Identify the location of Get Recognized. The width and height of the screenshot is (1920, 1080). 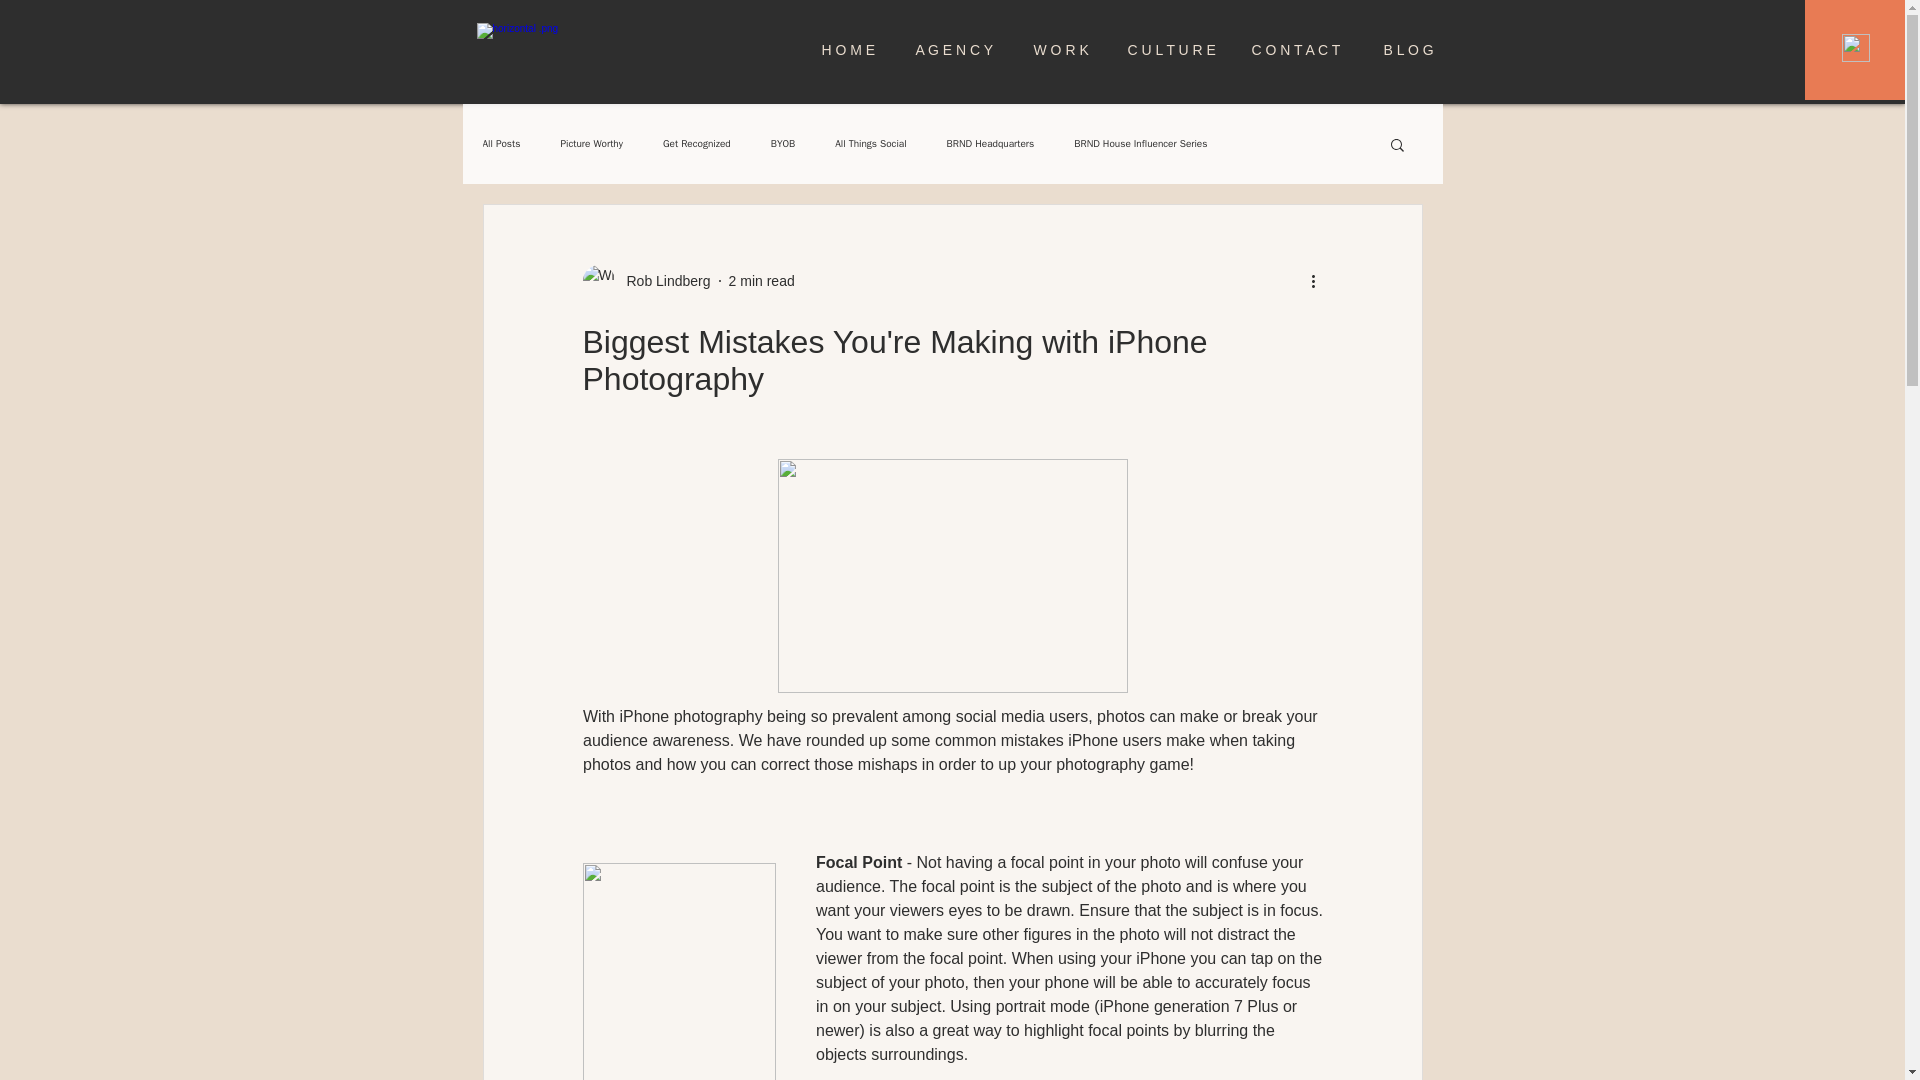
(696, 144).